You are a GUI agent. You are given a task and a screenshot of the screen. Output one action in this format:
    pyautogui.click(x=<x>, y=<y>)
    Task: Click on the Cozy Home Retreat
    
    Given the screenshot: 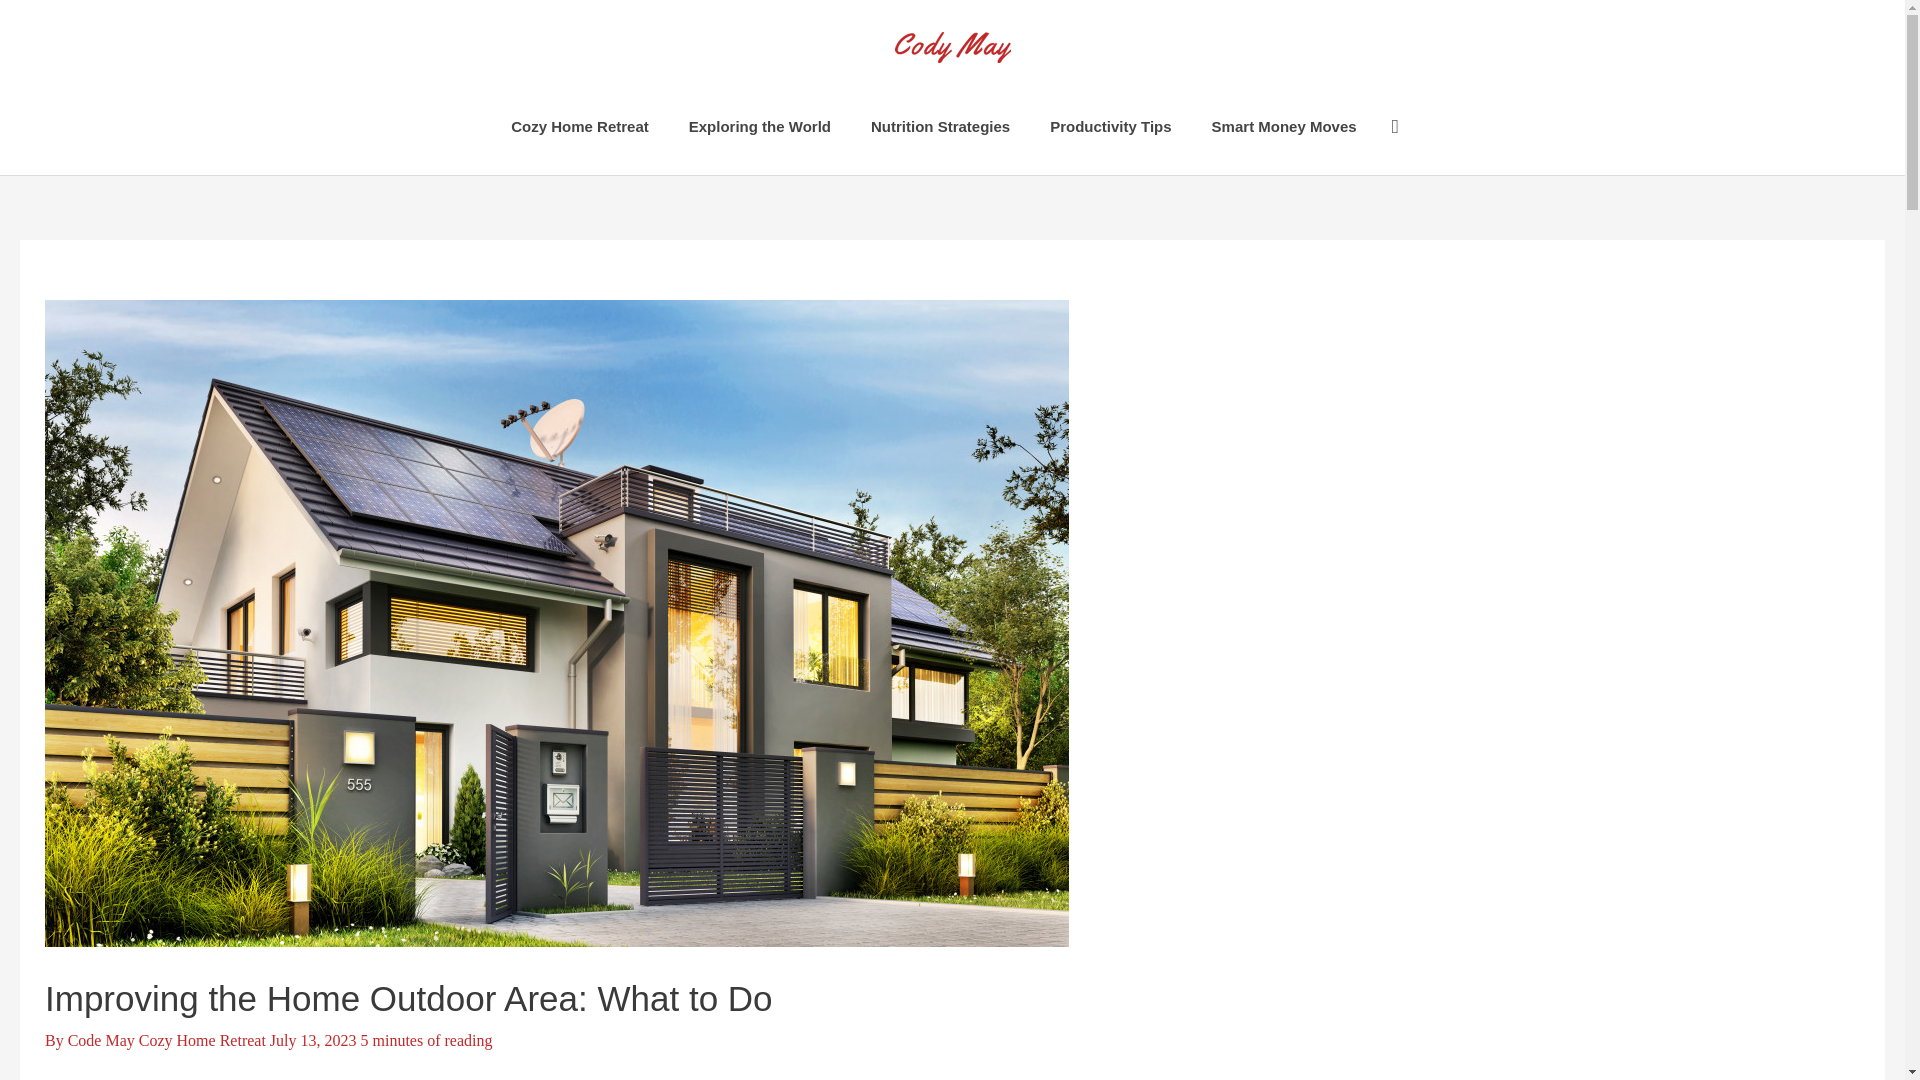 What is the action you would take?
    pyautogui.click(x=202, y=1040)
    